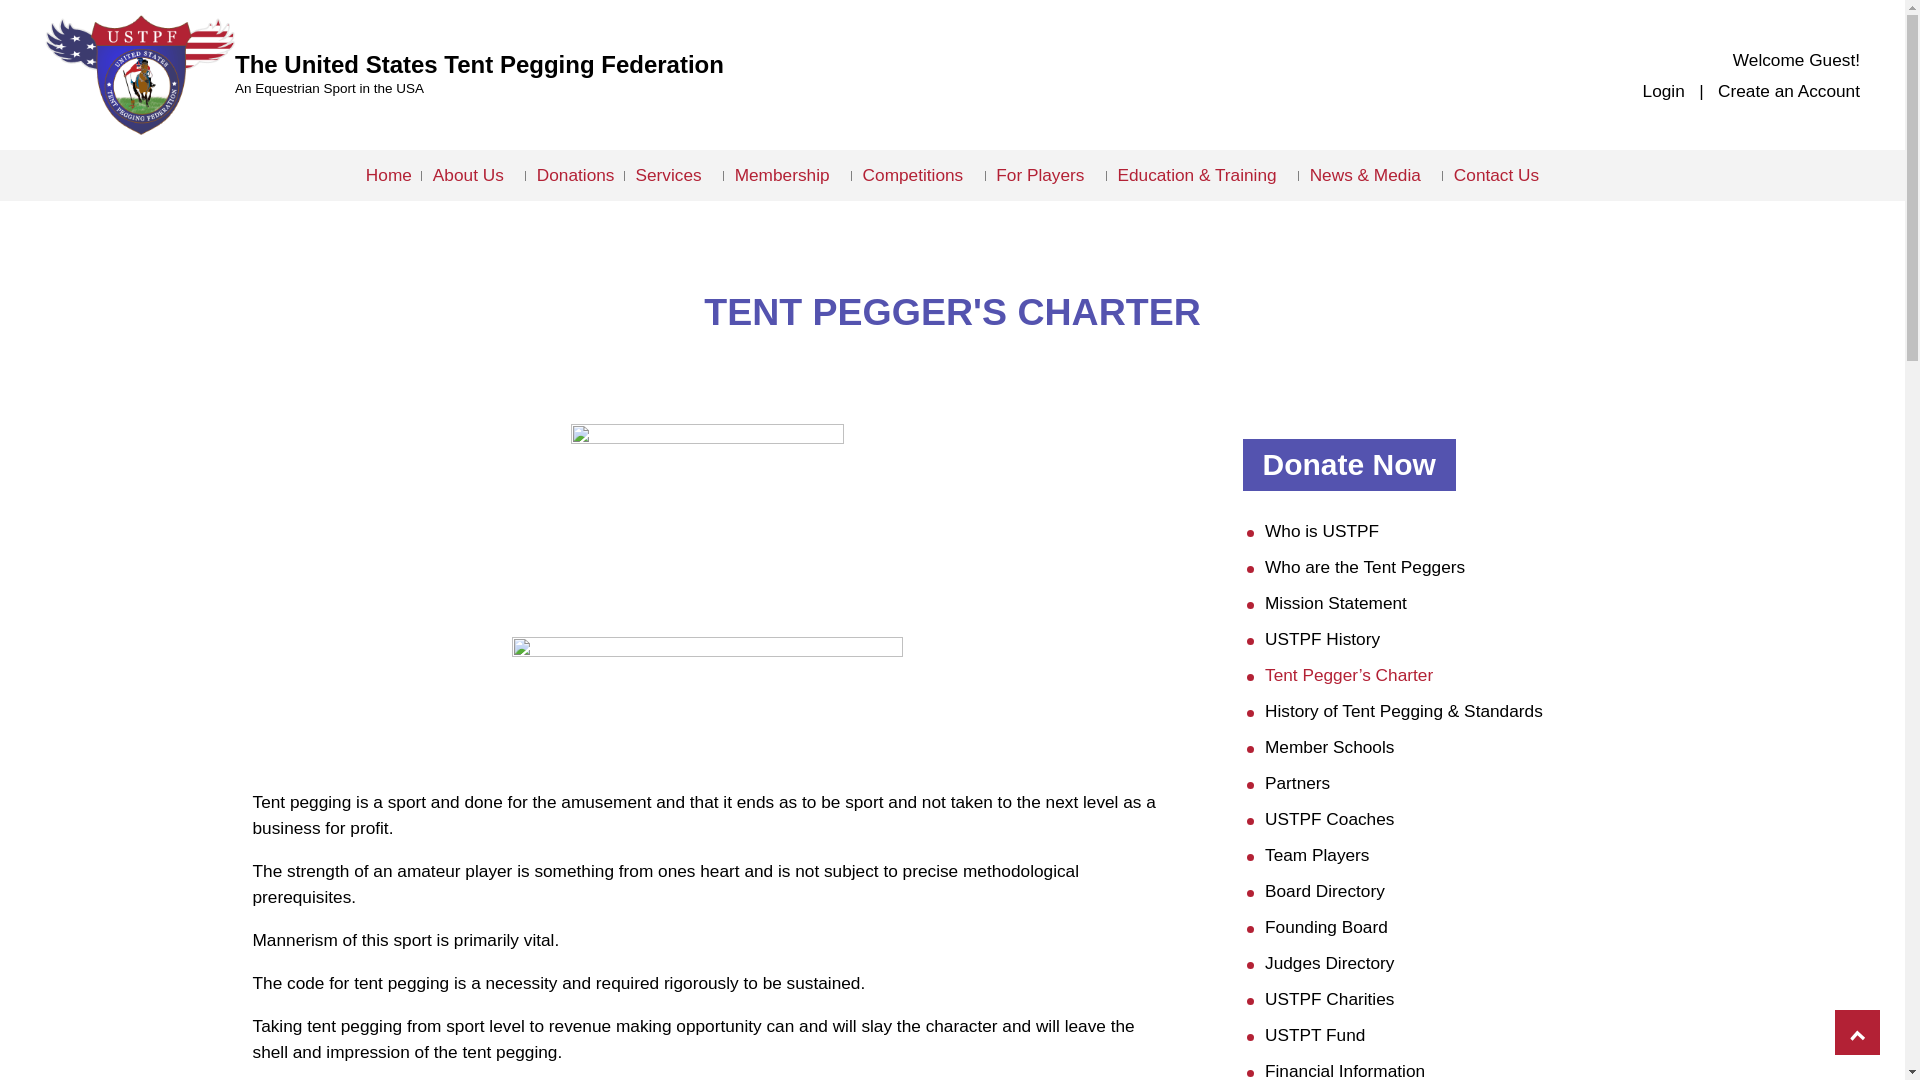 The height and width of the screenshot is (1080, 1920). I want to click on Membership, so click(788, 175).